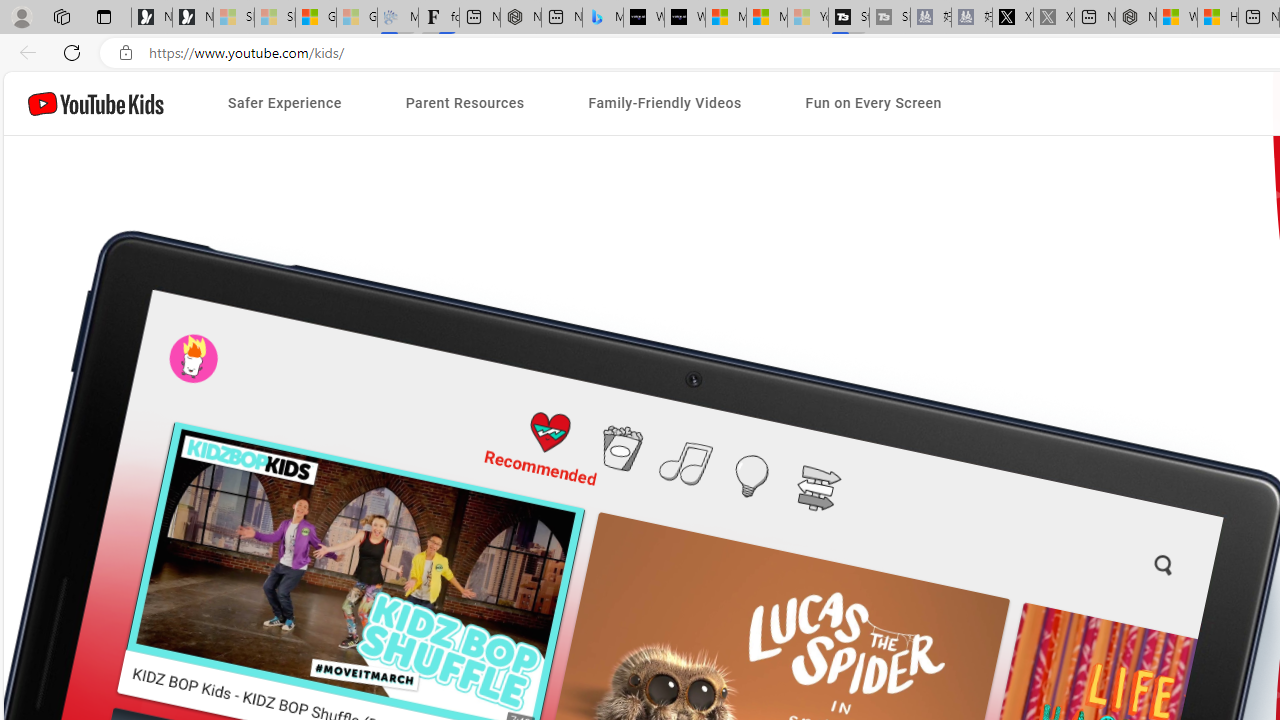  What do you see at coordinates (96, 102) in the screenshot?
I see `YouTube Kids` at bounding box center [96, 102].